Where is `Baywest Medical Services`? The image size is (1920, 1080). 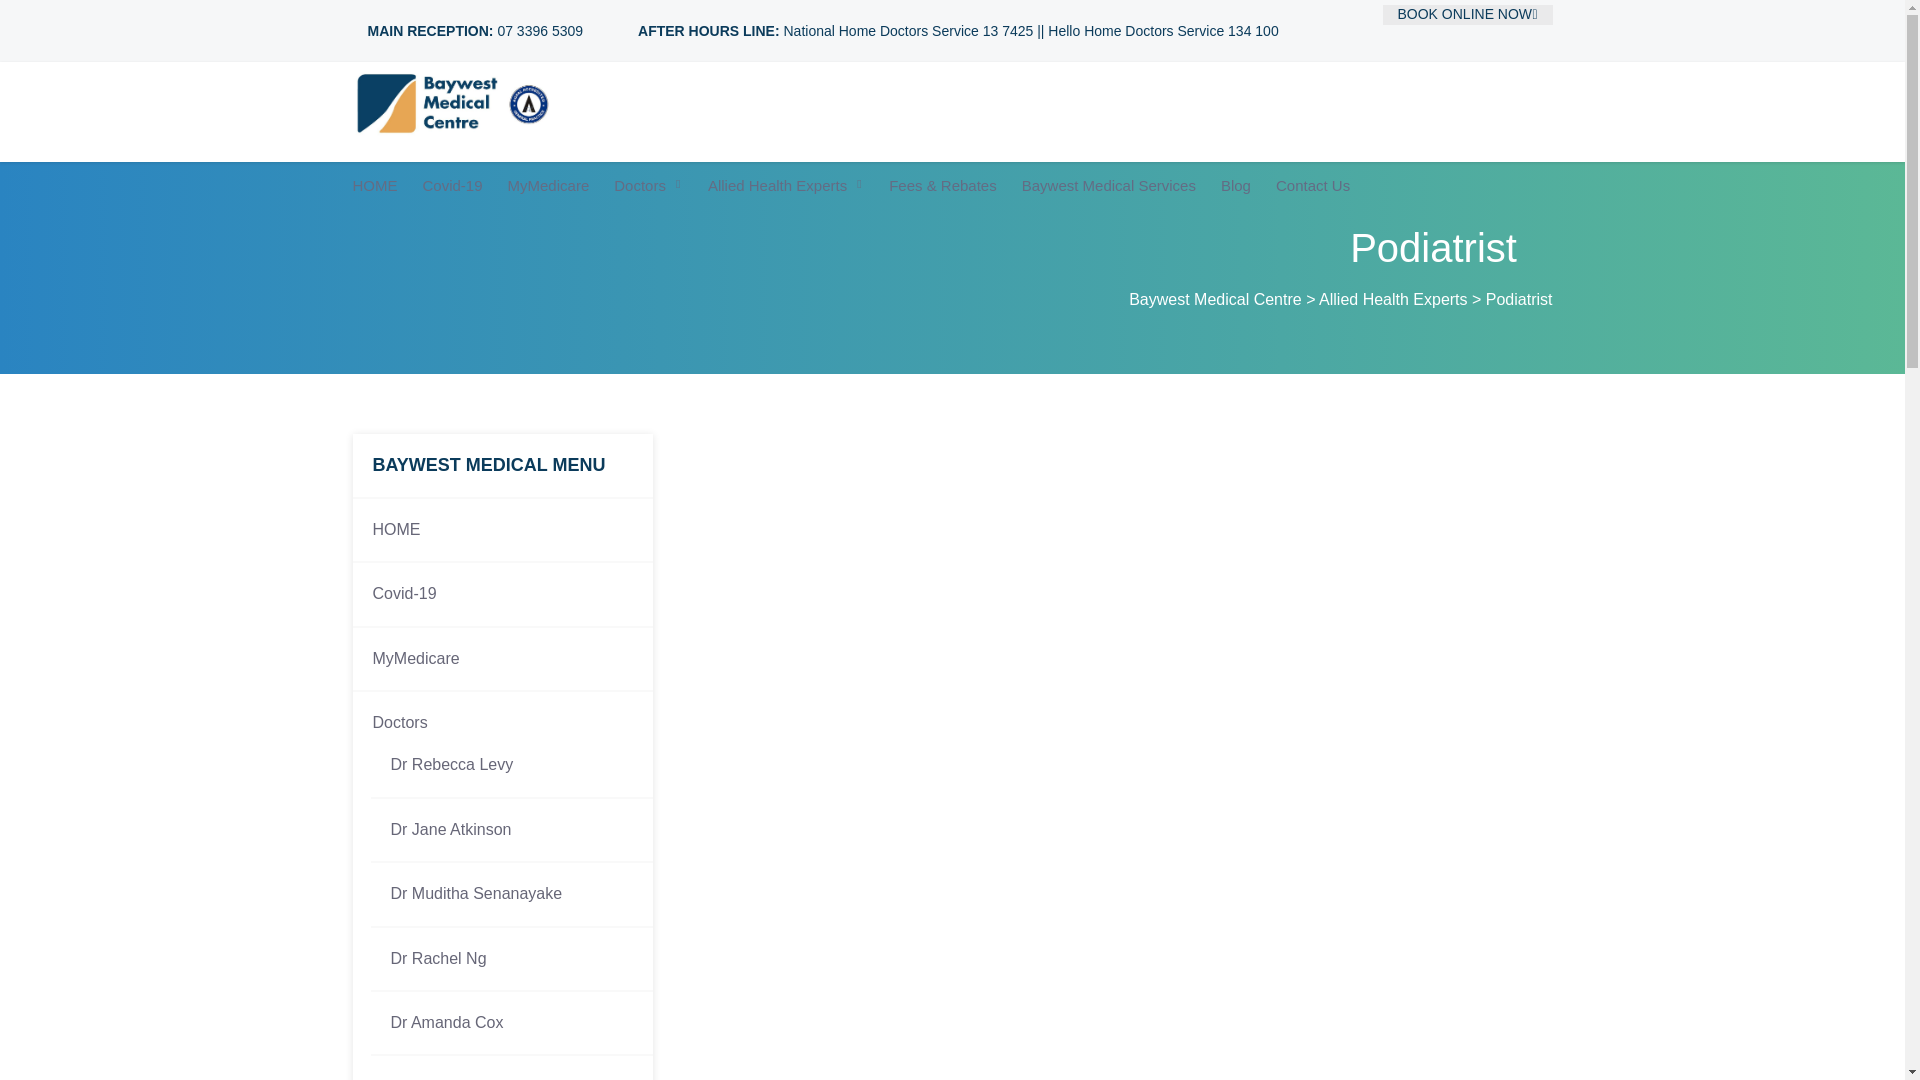
Baywest Medical Services is located at coordinates (1108, 186).